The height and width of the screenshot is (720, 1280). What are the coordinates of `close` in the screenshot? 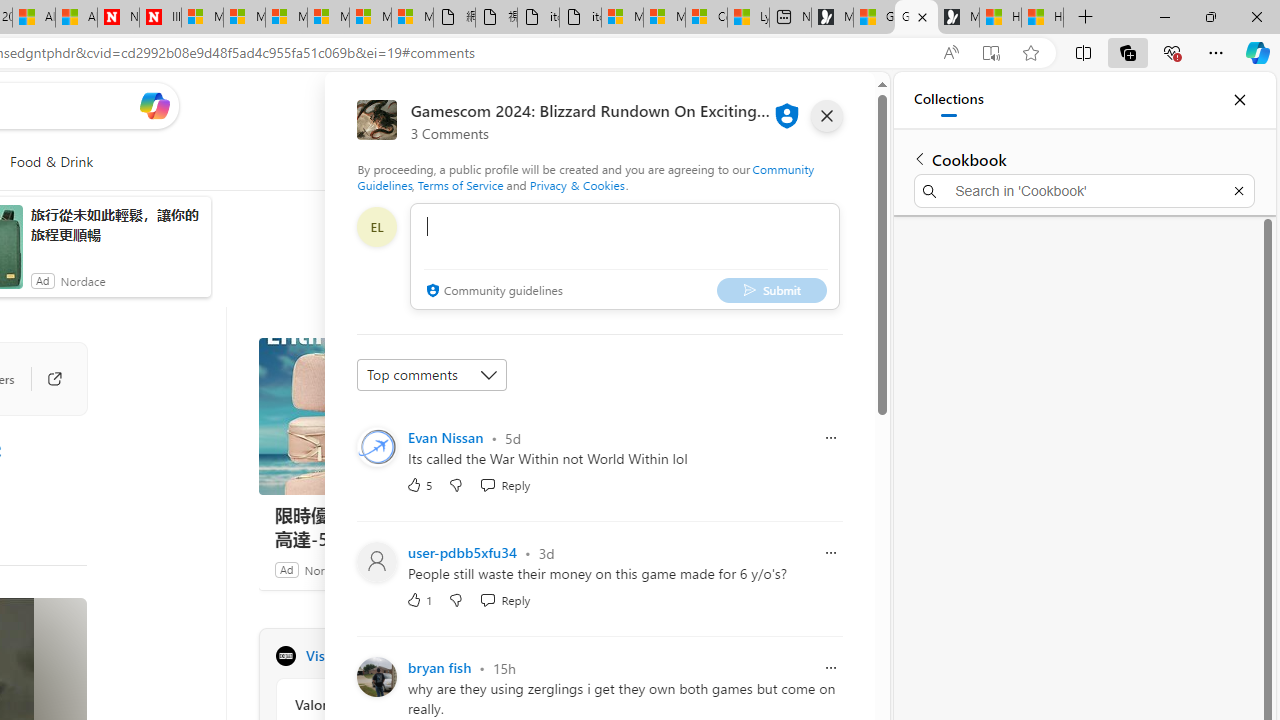 It's located at (827, 116).